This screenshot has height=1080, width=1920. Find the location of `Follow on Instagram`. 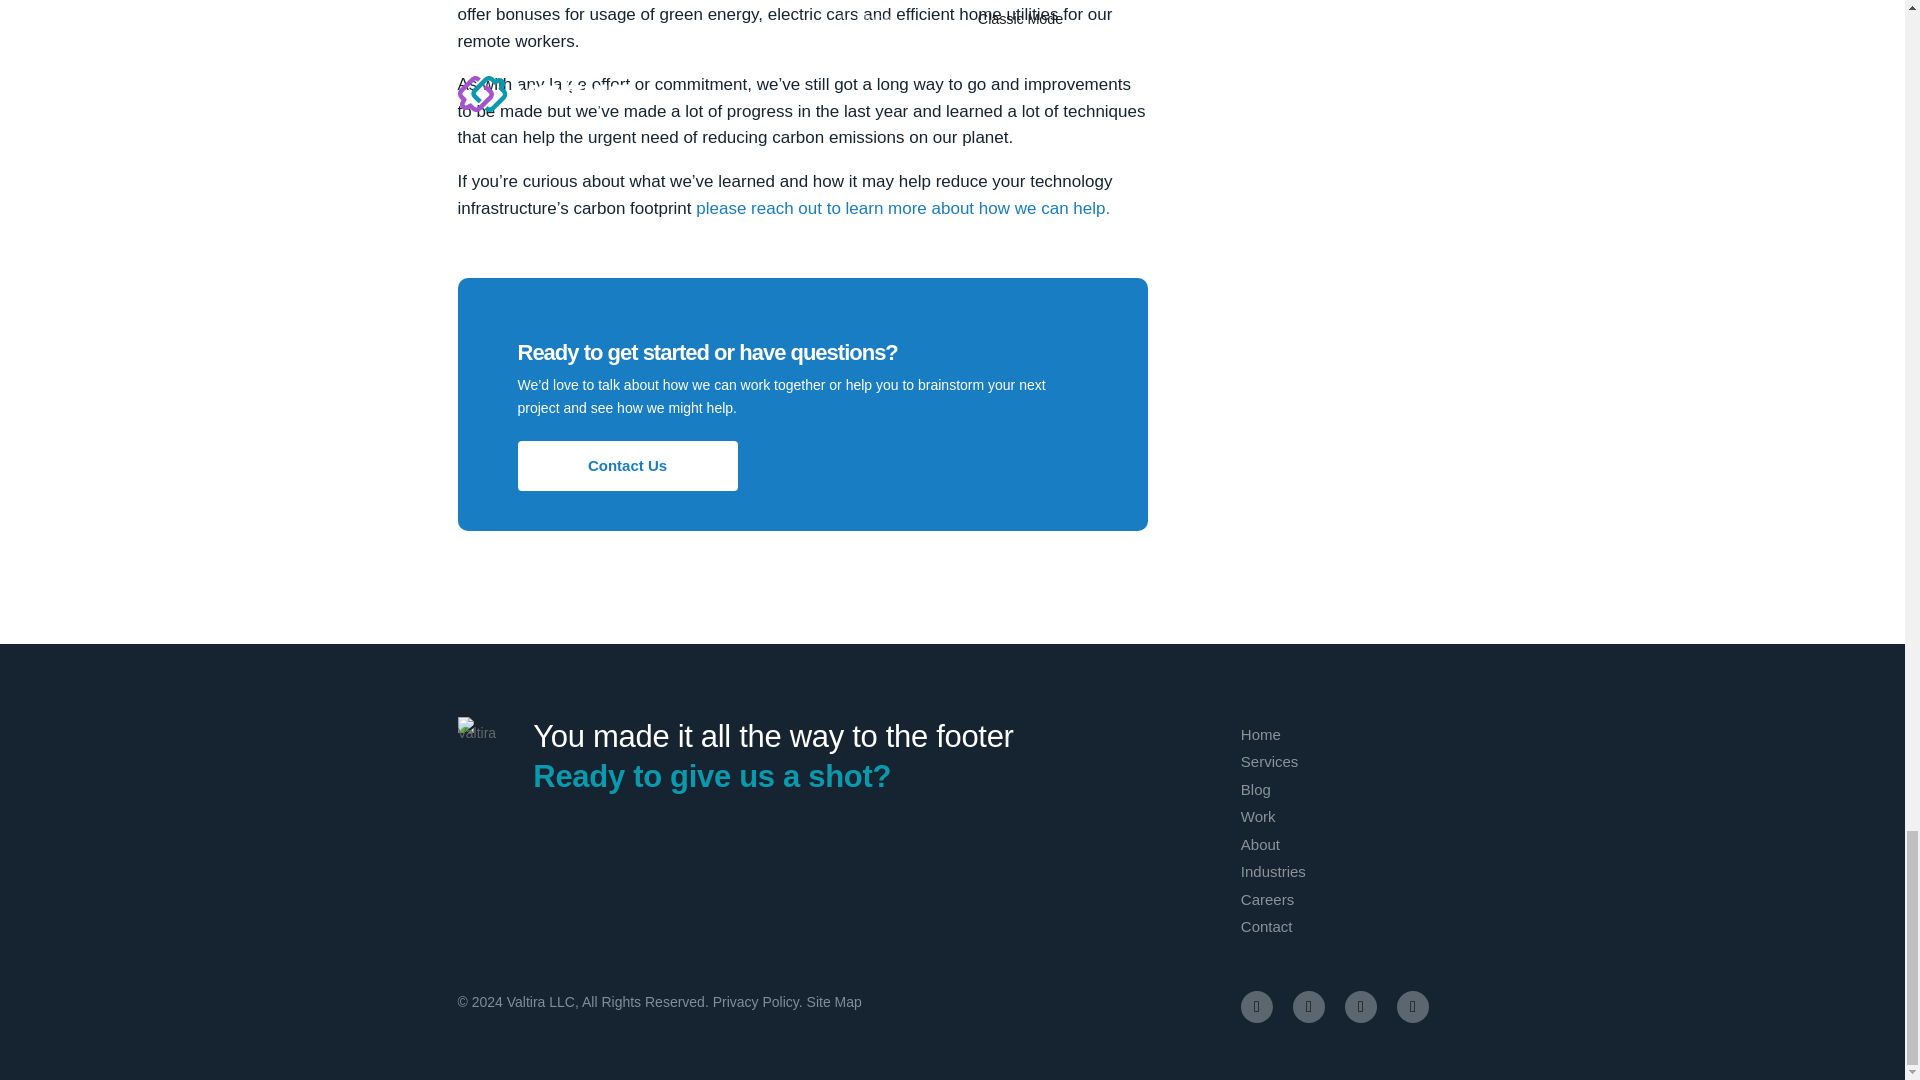

Follow on Instagram is located at coordinates (1308, 1006).